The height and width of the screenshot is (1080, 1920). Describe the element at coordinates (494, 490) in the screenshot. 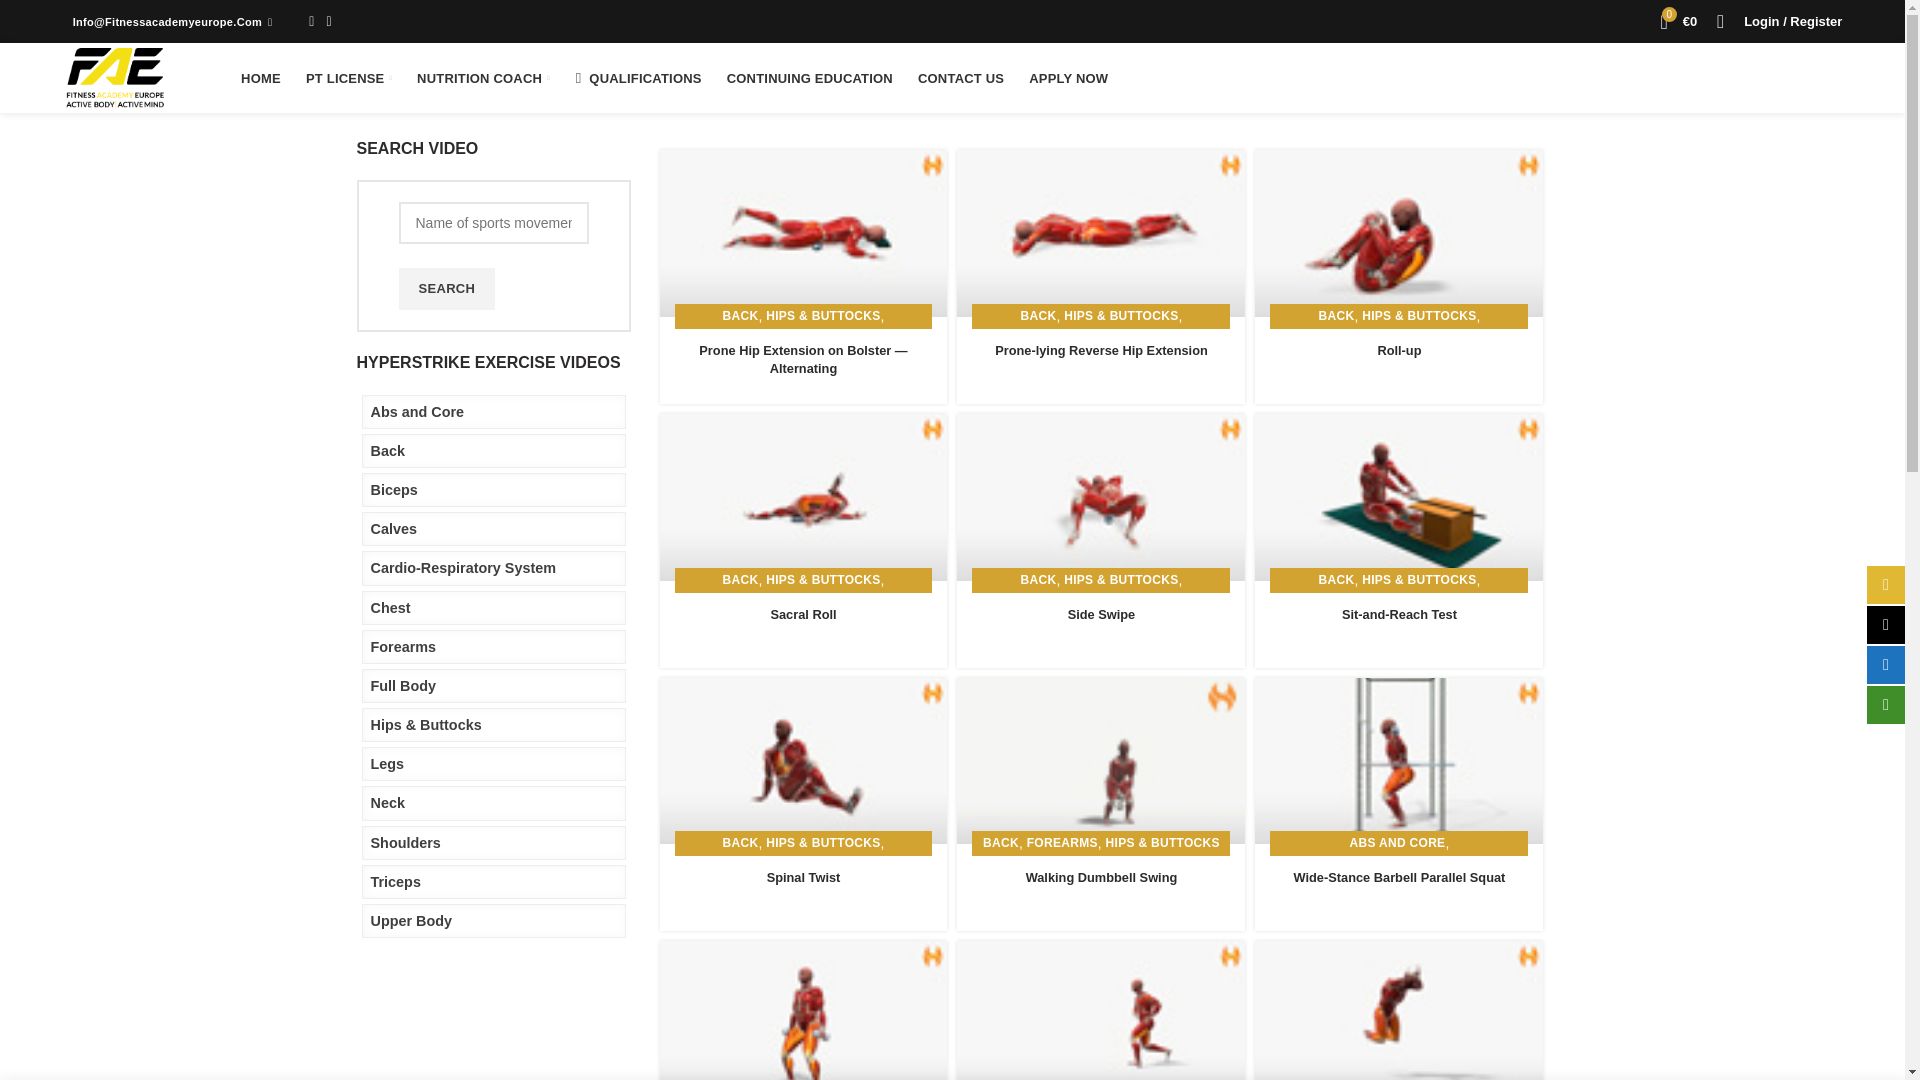

I see `Biceps` at that location.